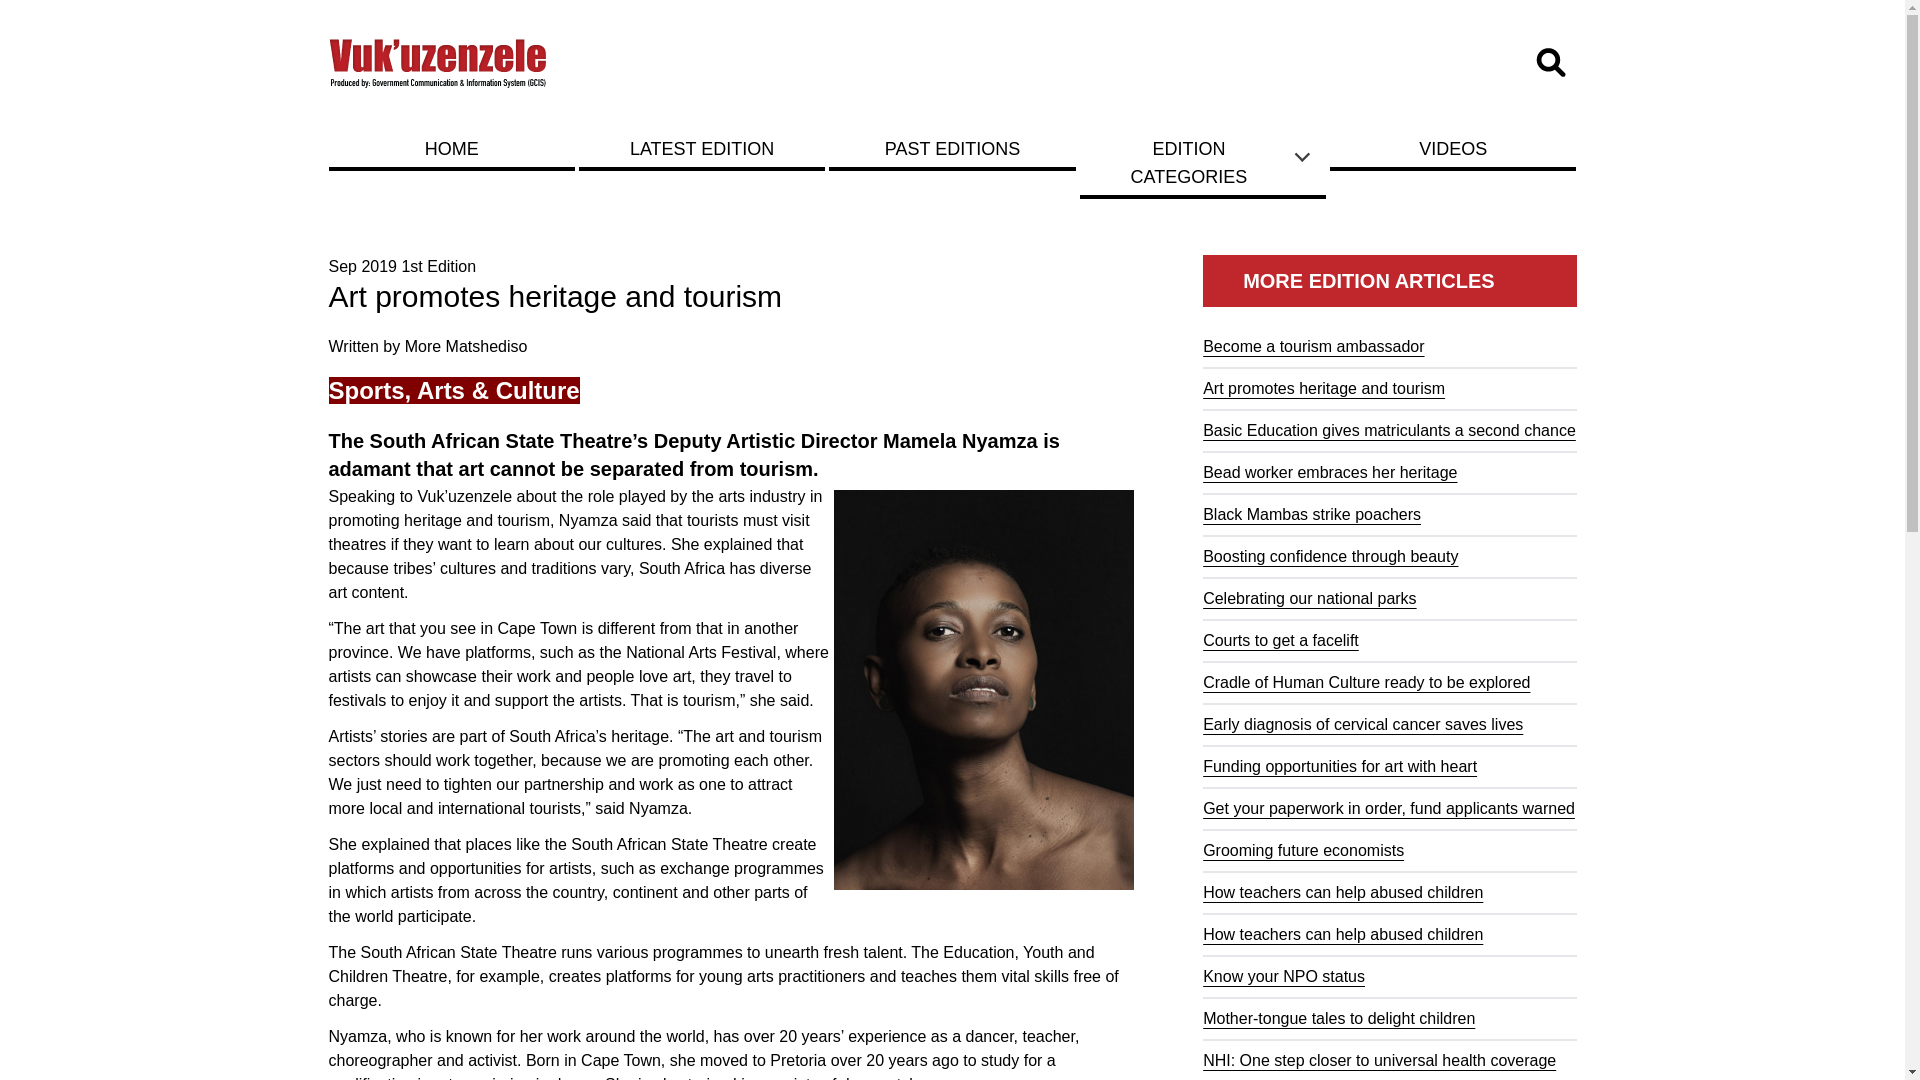  What do you see at coordinates (702, 148) in the screenshot?
I see `LATEST EDITION` at bounding box center [702, 148].